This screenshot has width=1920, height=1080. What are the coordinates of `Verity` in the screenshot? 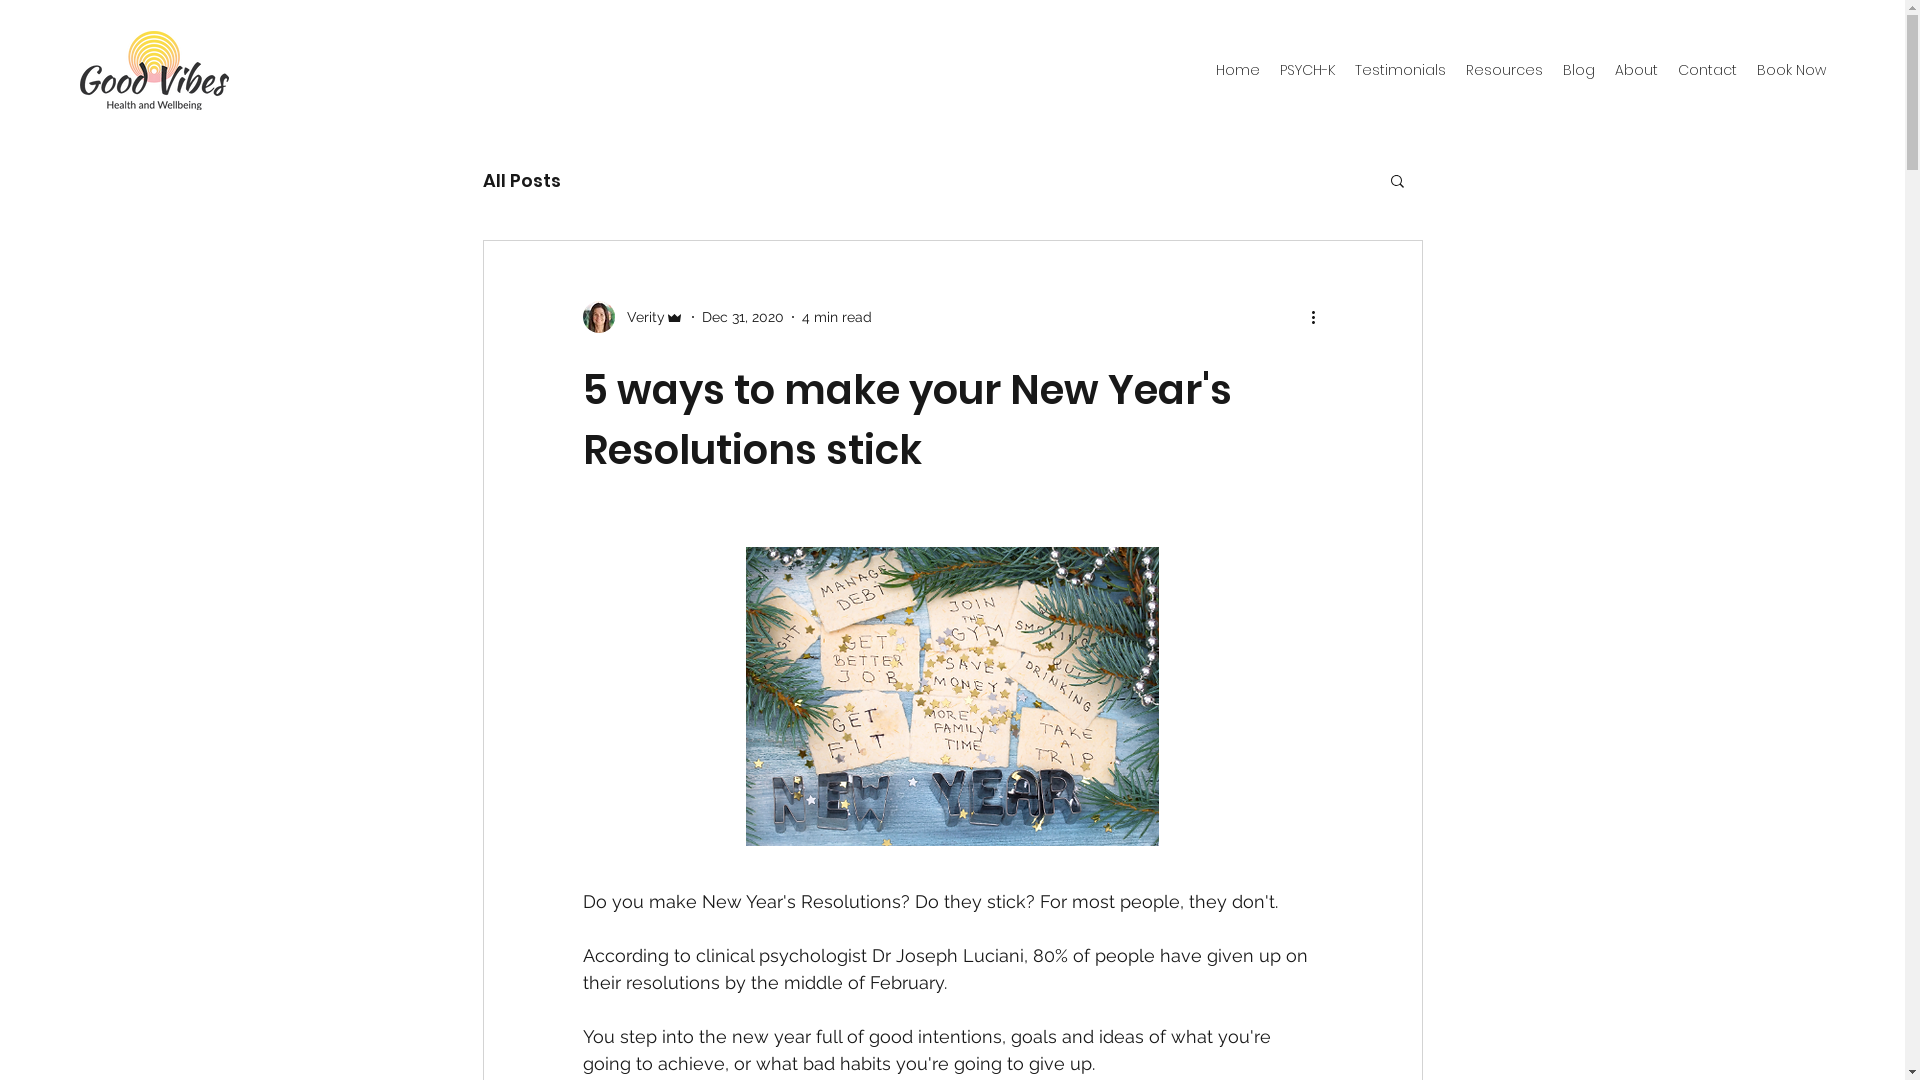 It's located at (632, 317).